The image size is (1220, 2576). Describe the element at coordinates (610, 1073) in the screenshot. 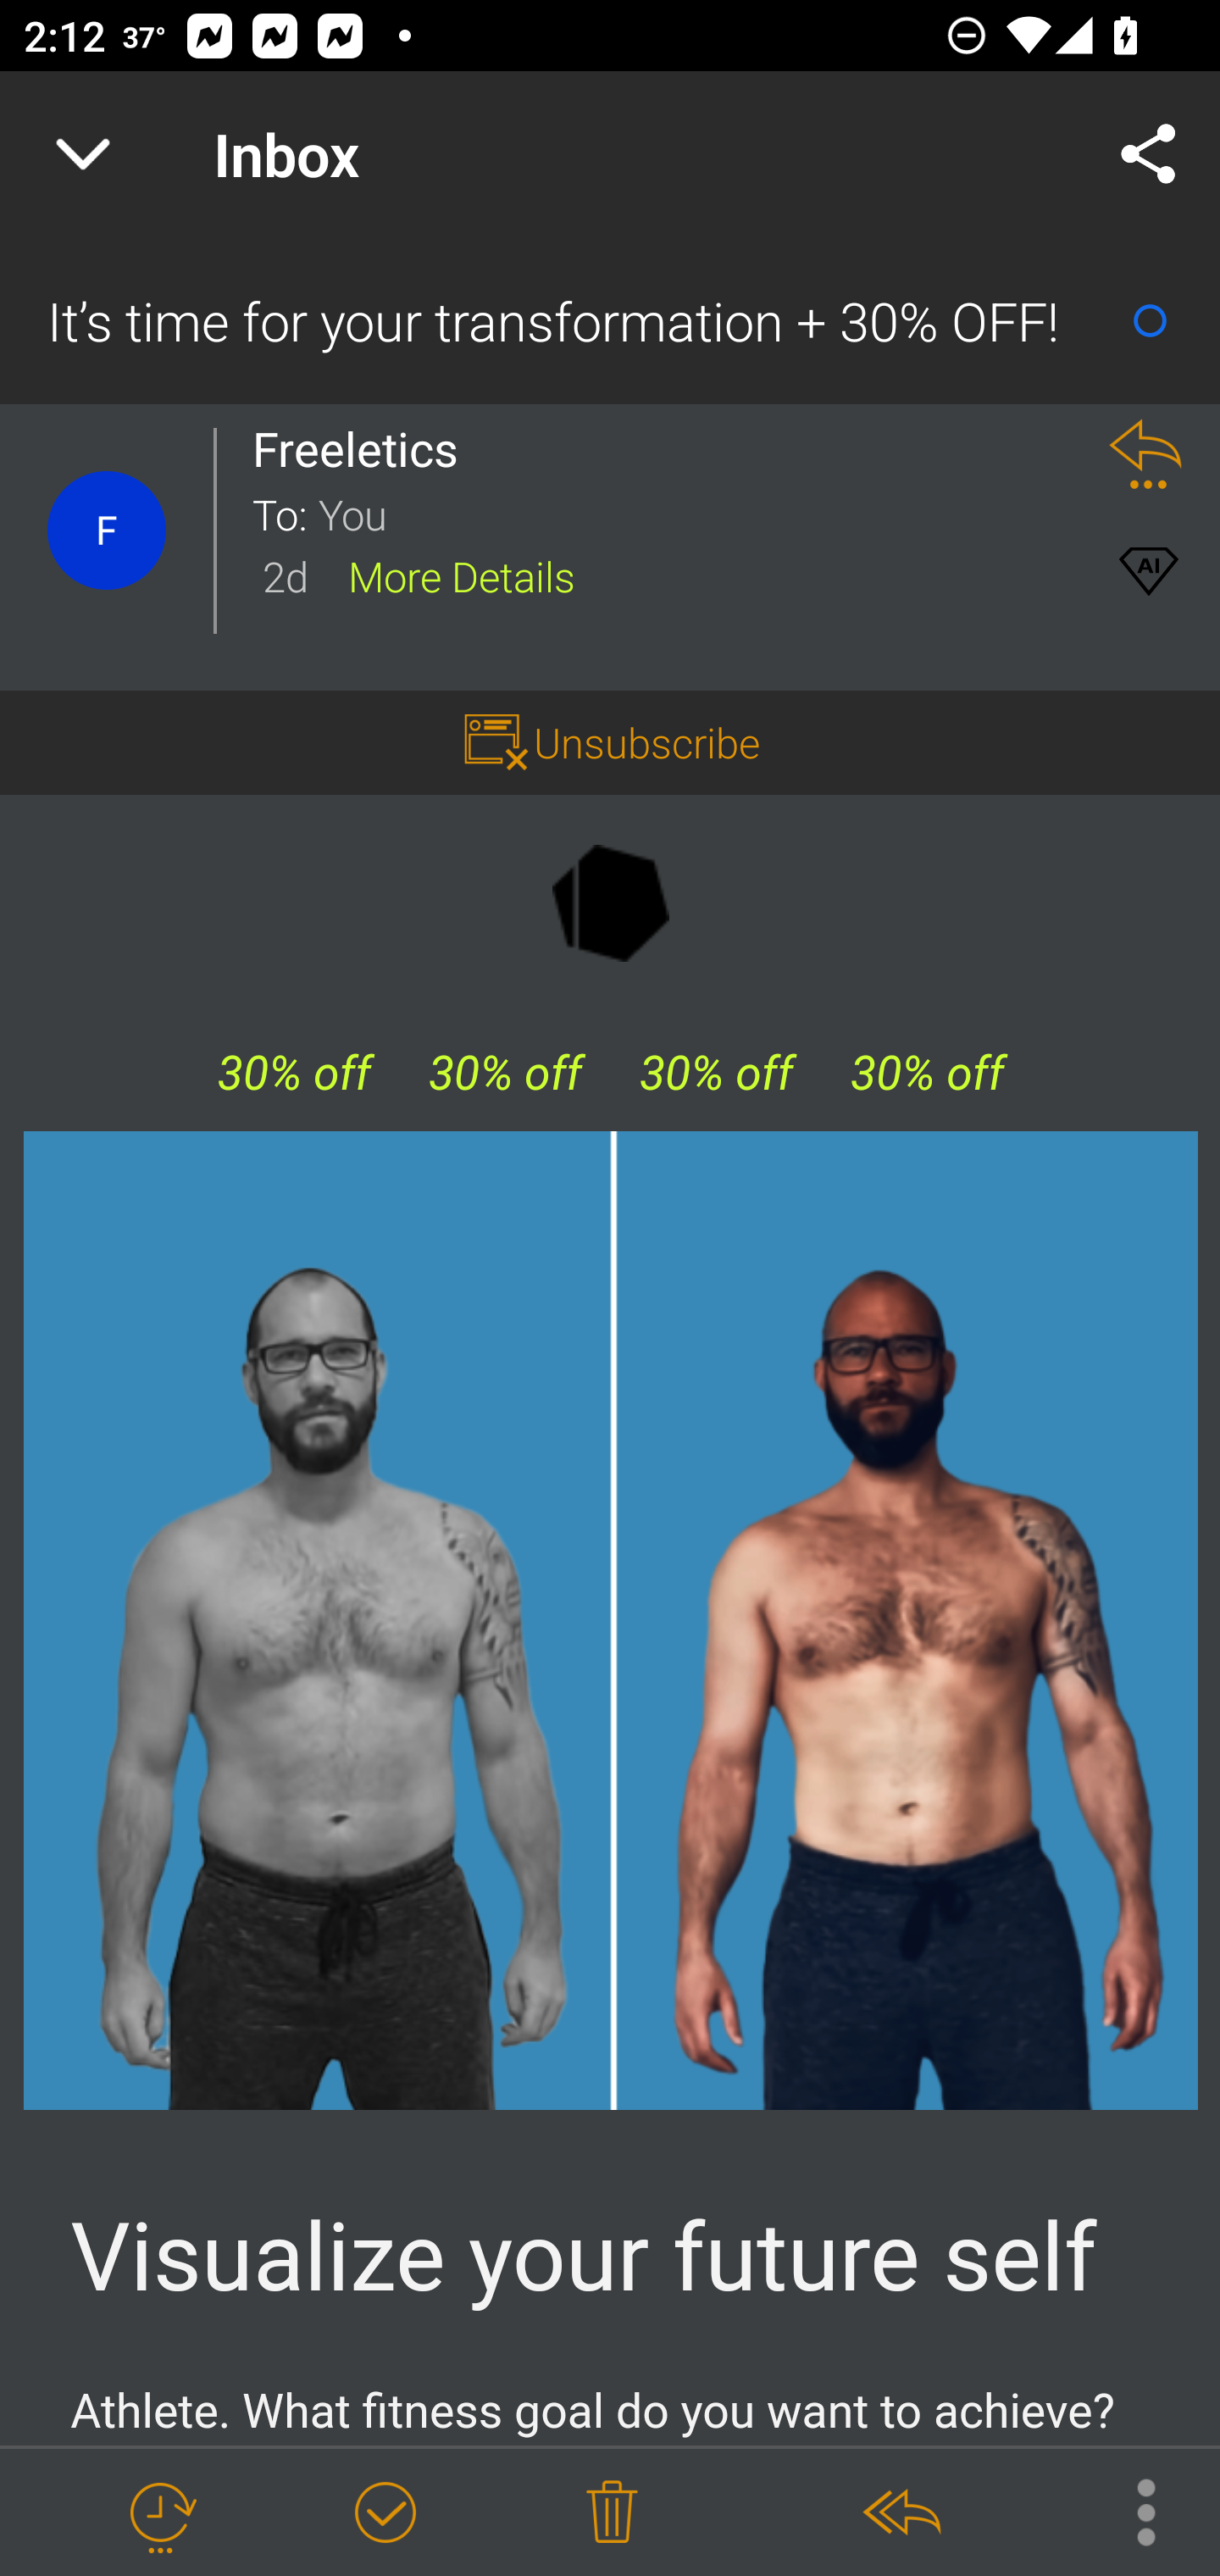

I see `30% off     30% off     30% off     30% off` at that location.